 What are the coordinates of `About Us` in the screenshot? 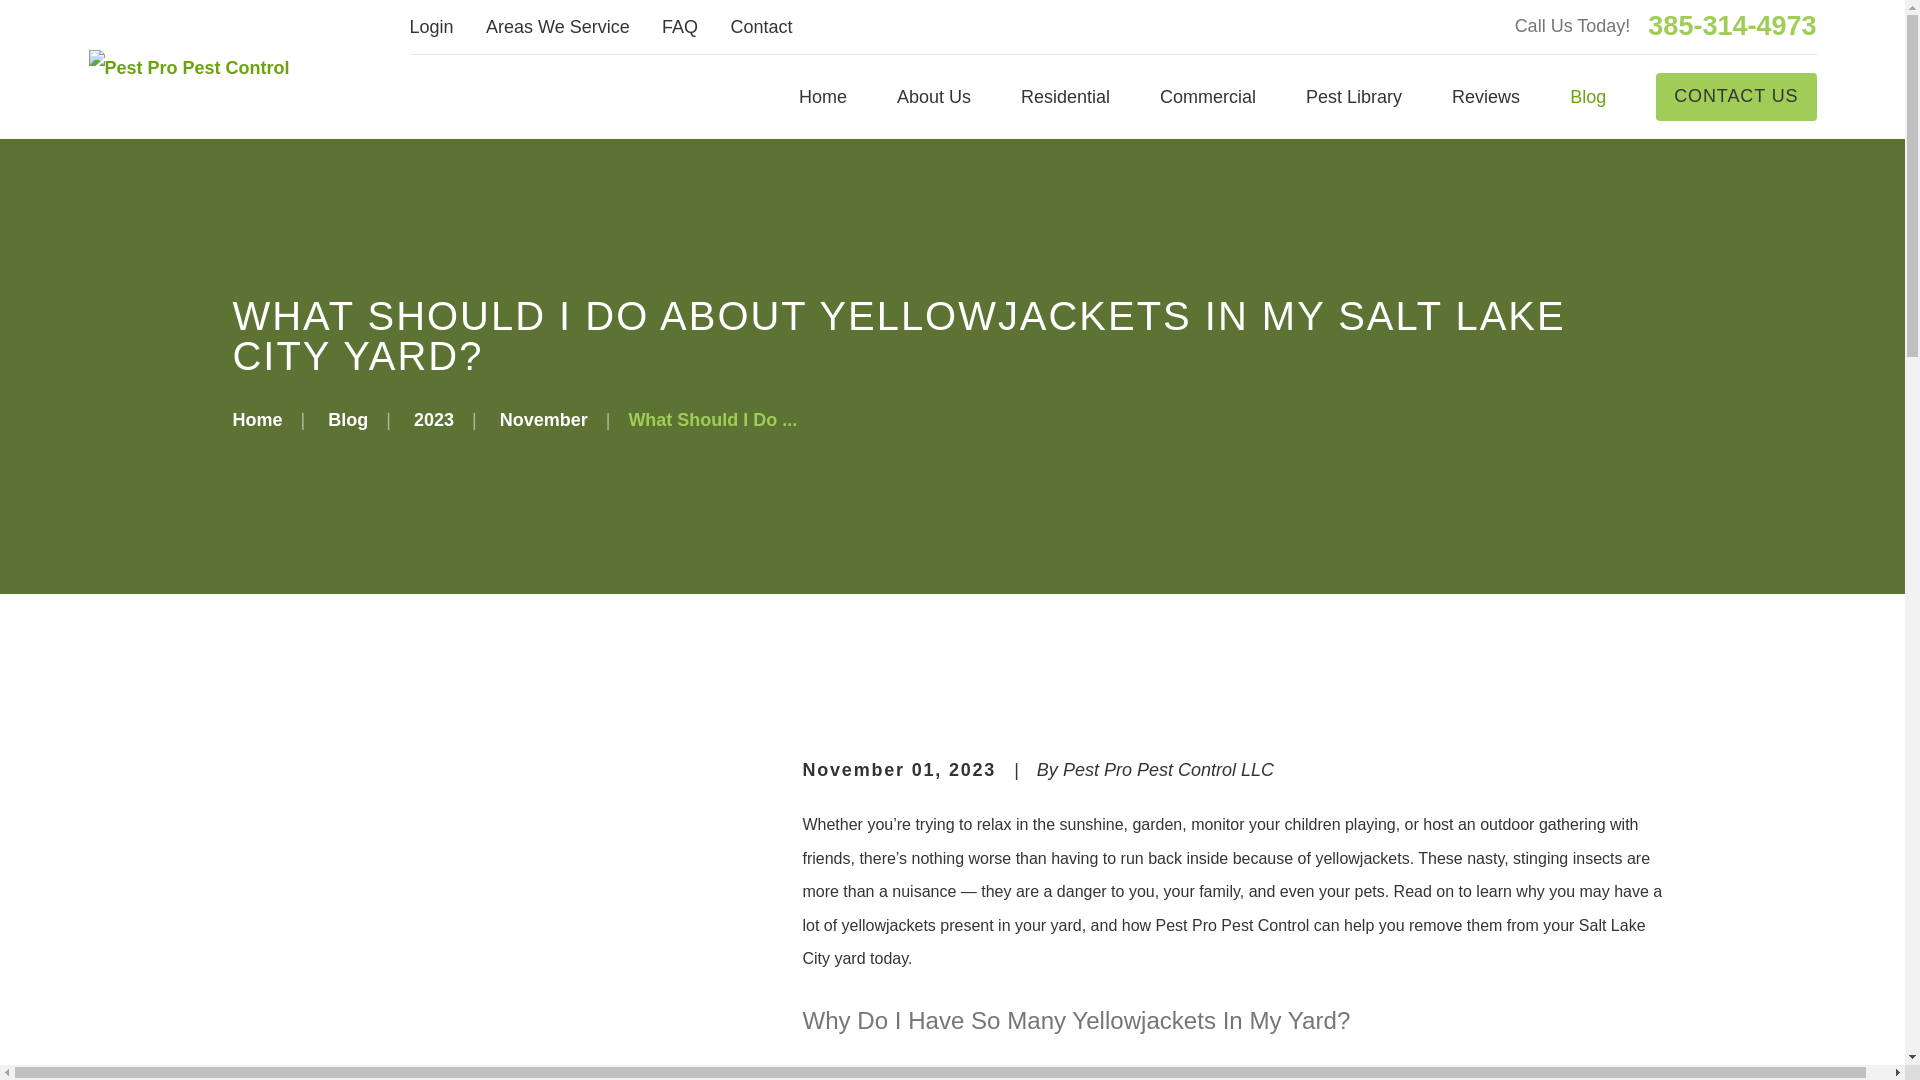 It's located at (934, 96).